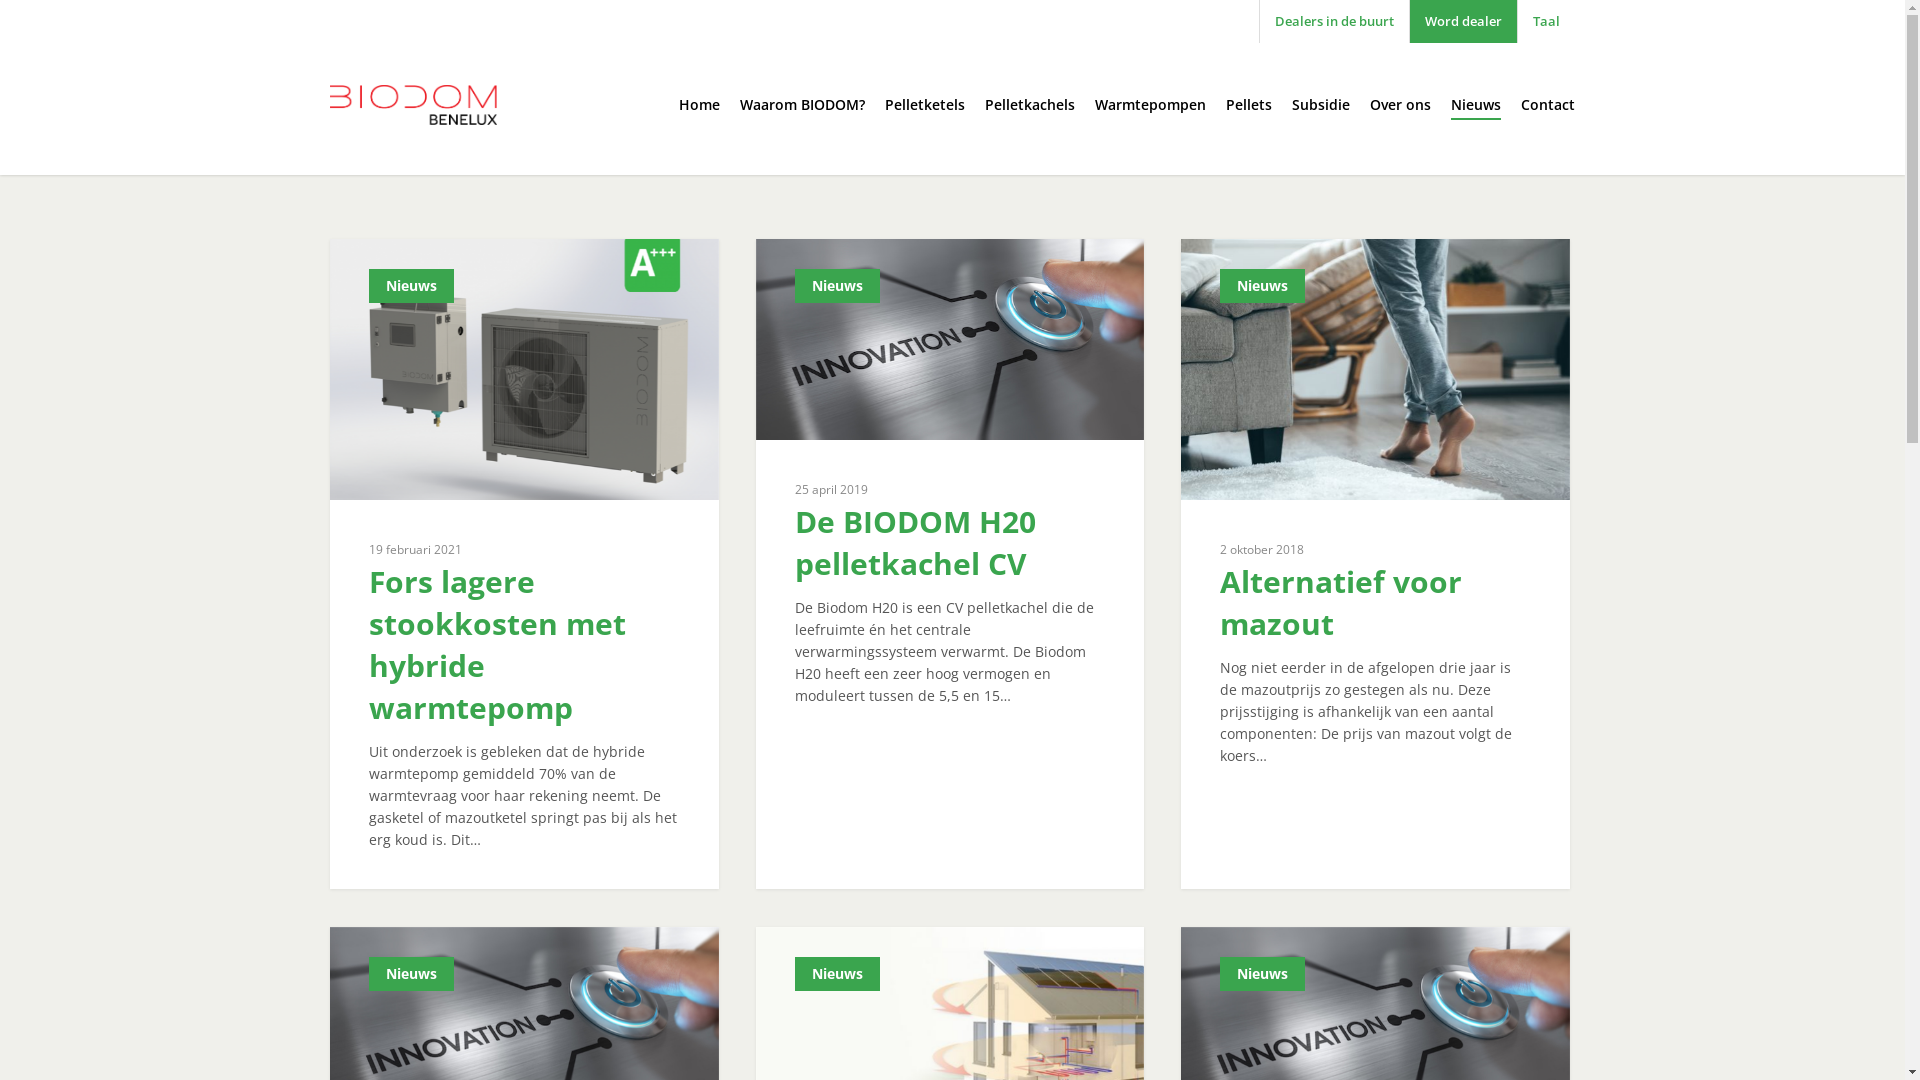 Image resolution: width=1920 pixels, height=1080 pixels. Describe the element at coordinates (1249, 105) in the screenshot. I see `Pellets` at that location.